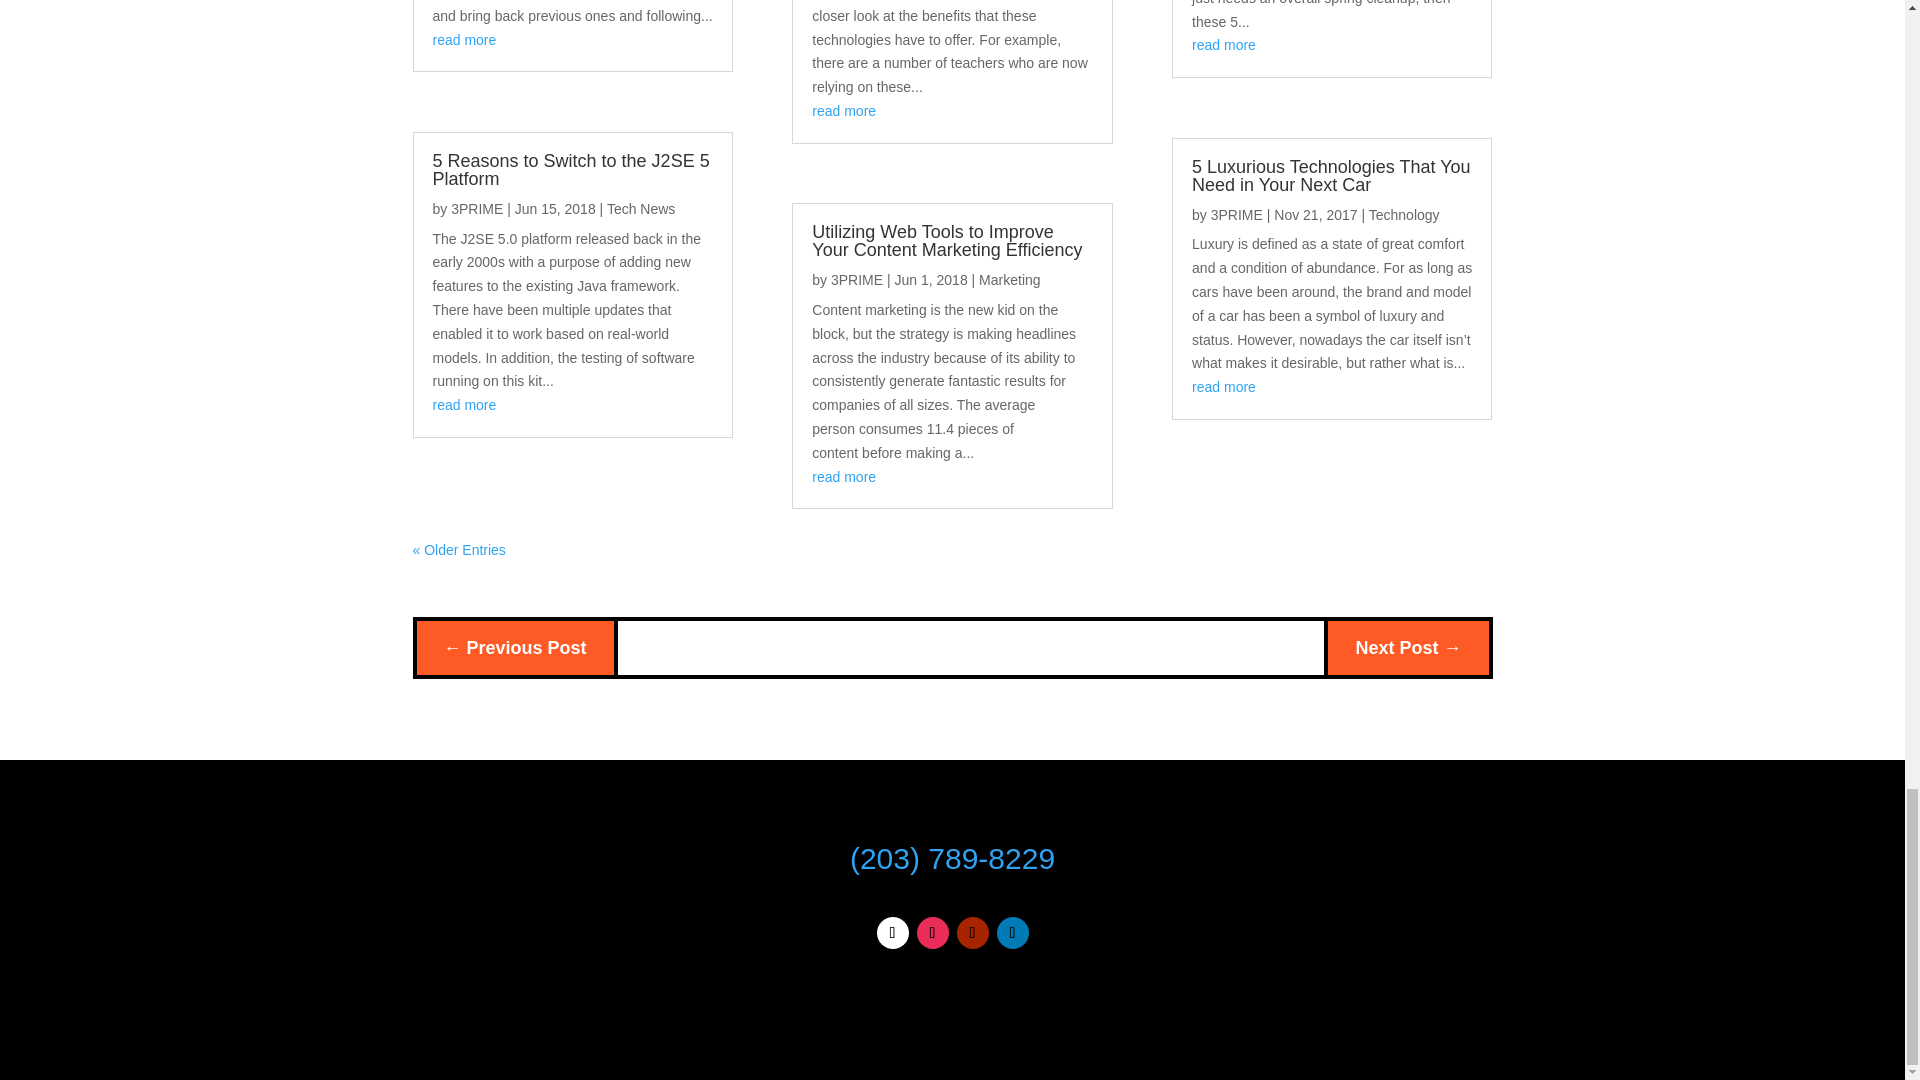 The height and width of the screenshot is (1080, 1920). Describe the element at coordinates (844, 110) in the screenshot. I see `read more` at that location.